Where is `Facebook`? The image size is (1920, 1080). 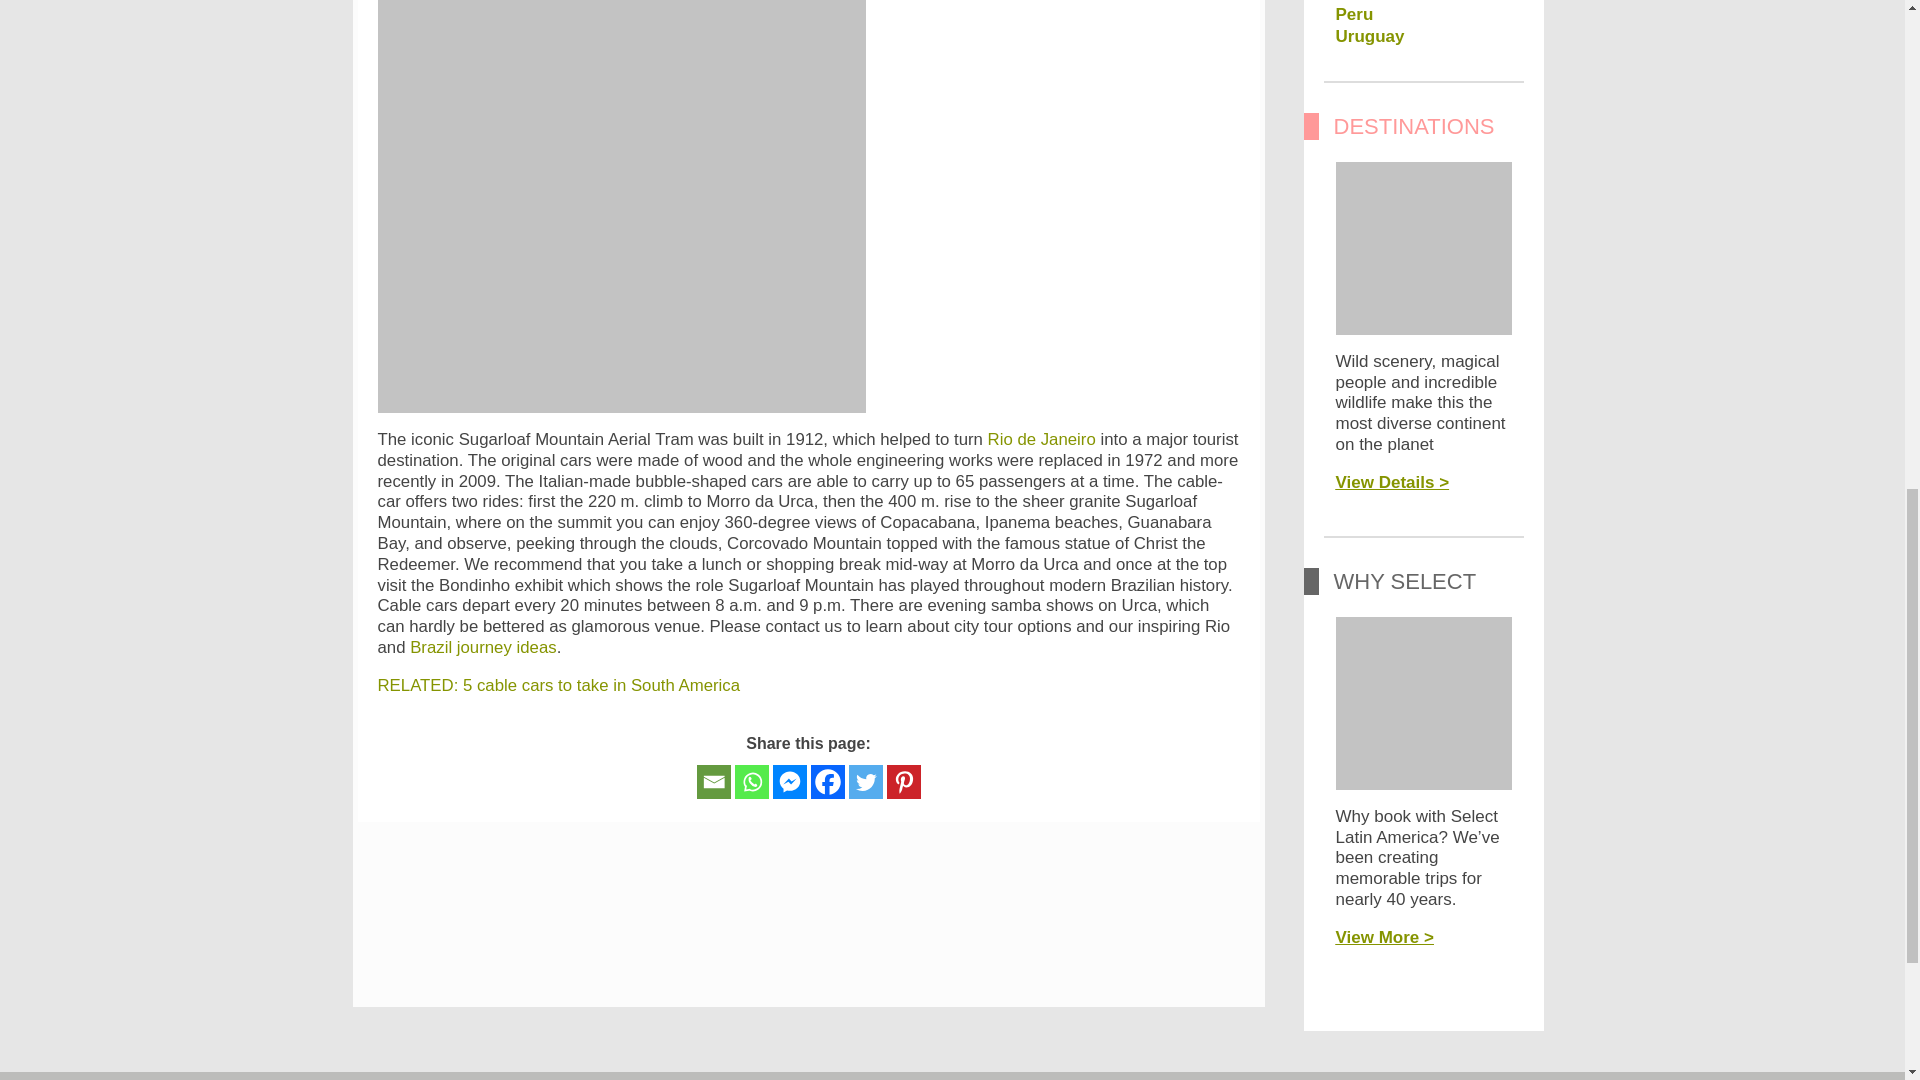
Facebook is located at coordinates (827, 782).